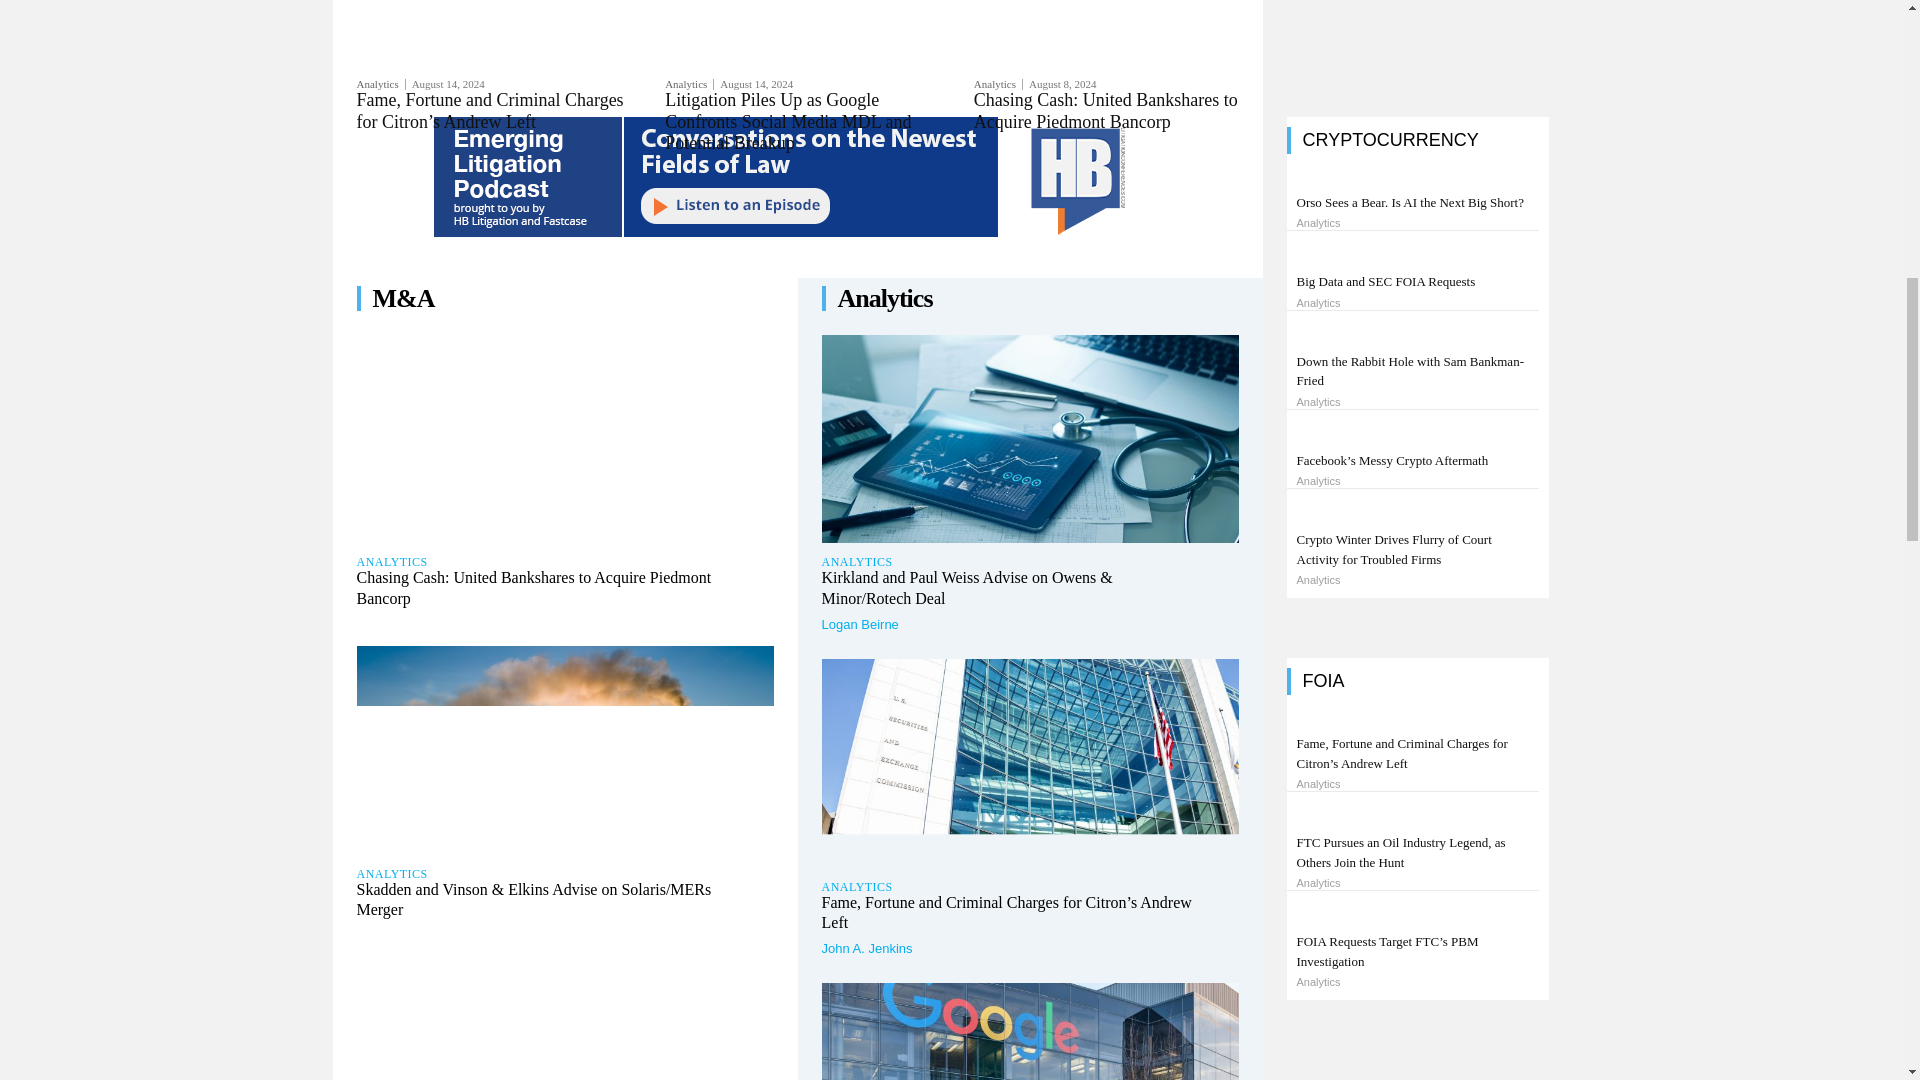  What do you see at coordinates (1106, 110) in the screenshot?
I see `Chasing Cash: United Bankshares to Acquire Piedmont Bancorp` at bounding box center [1106, 110].